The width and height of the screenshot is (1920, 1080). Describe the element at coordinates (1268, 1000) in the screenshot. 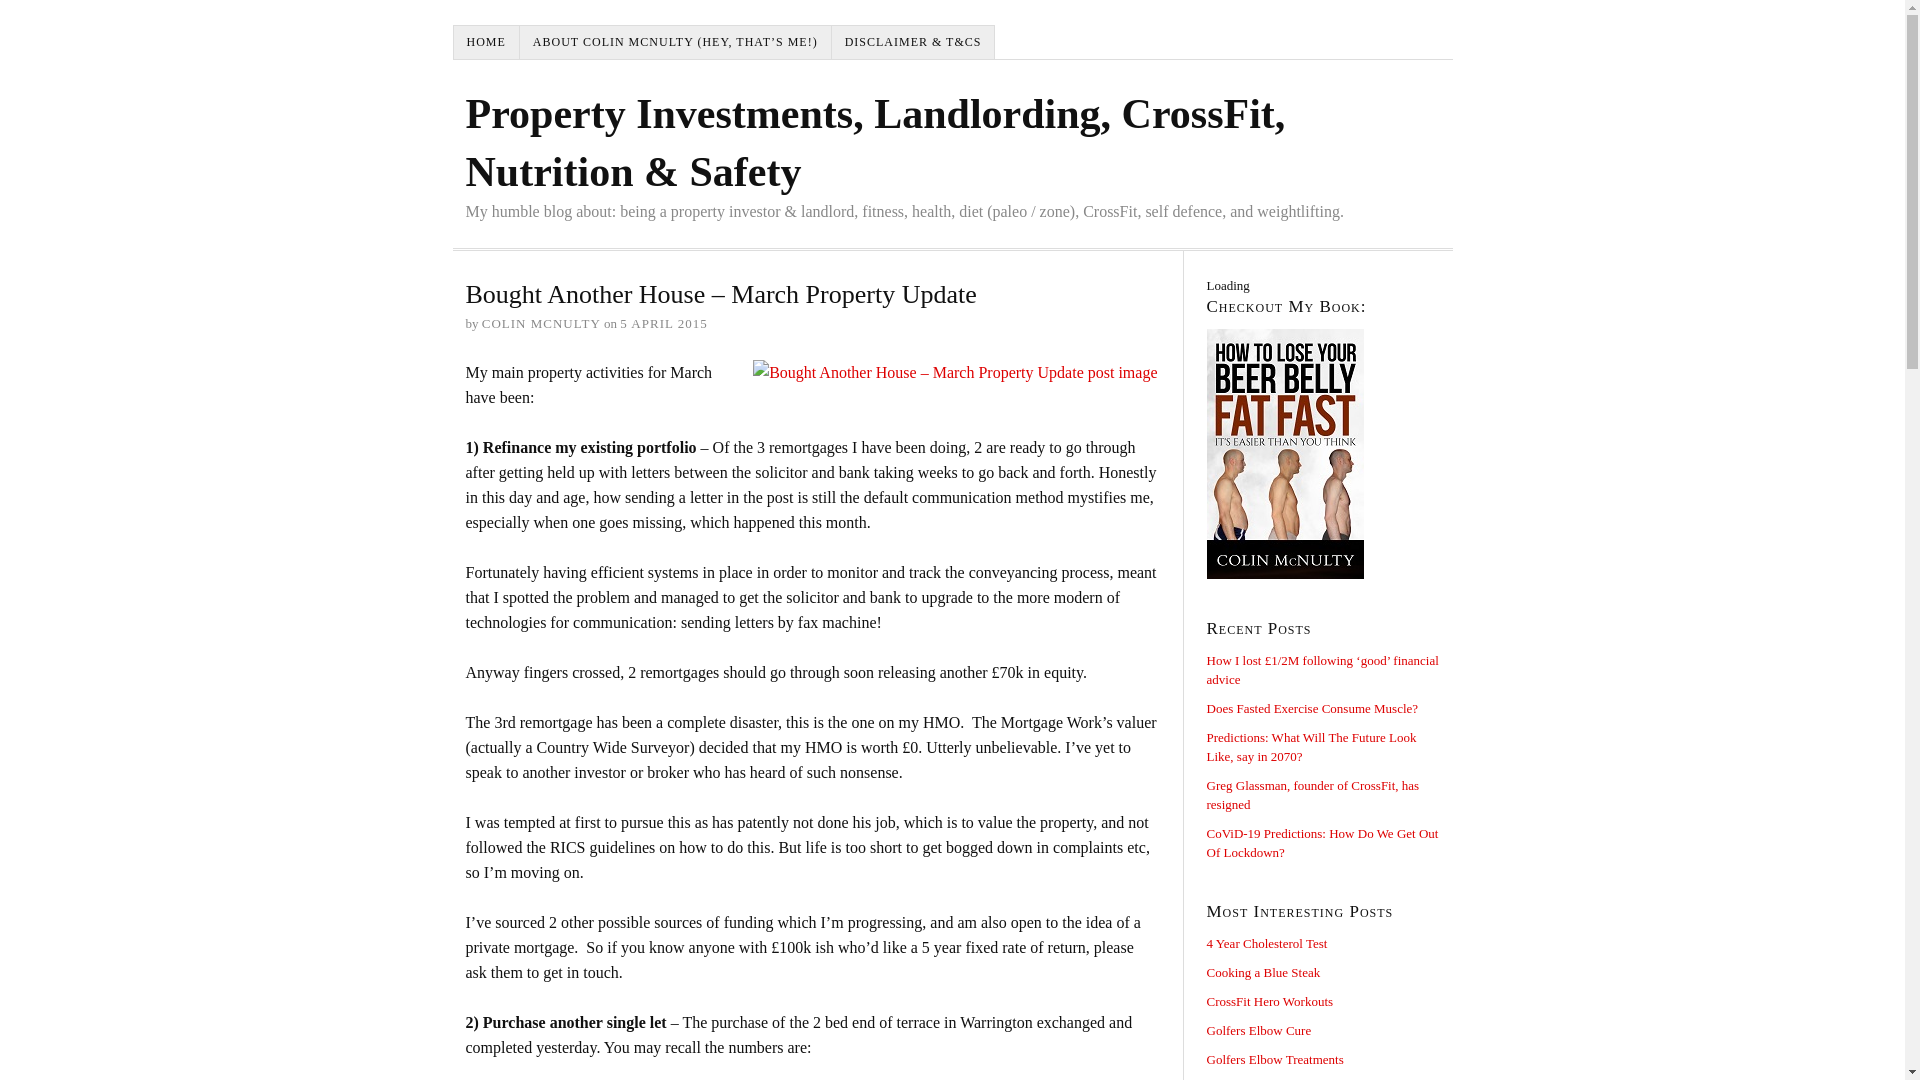

I see `CrossFit Hero Workouts` at that location.